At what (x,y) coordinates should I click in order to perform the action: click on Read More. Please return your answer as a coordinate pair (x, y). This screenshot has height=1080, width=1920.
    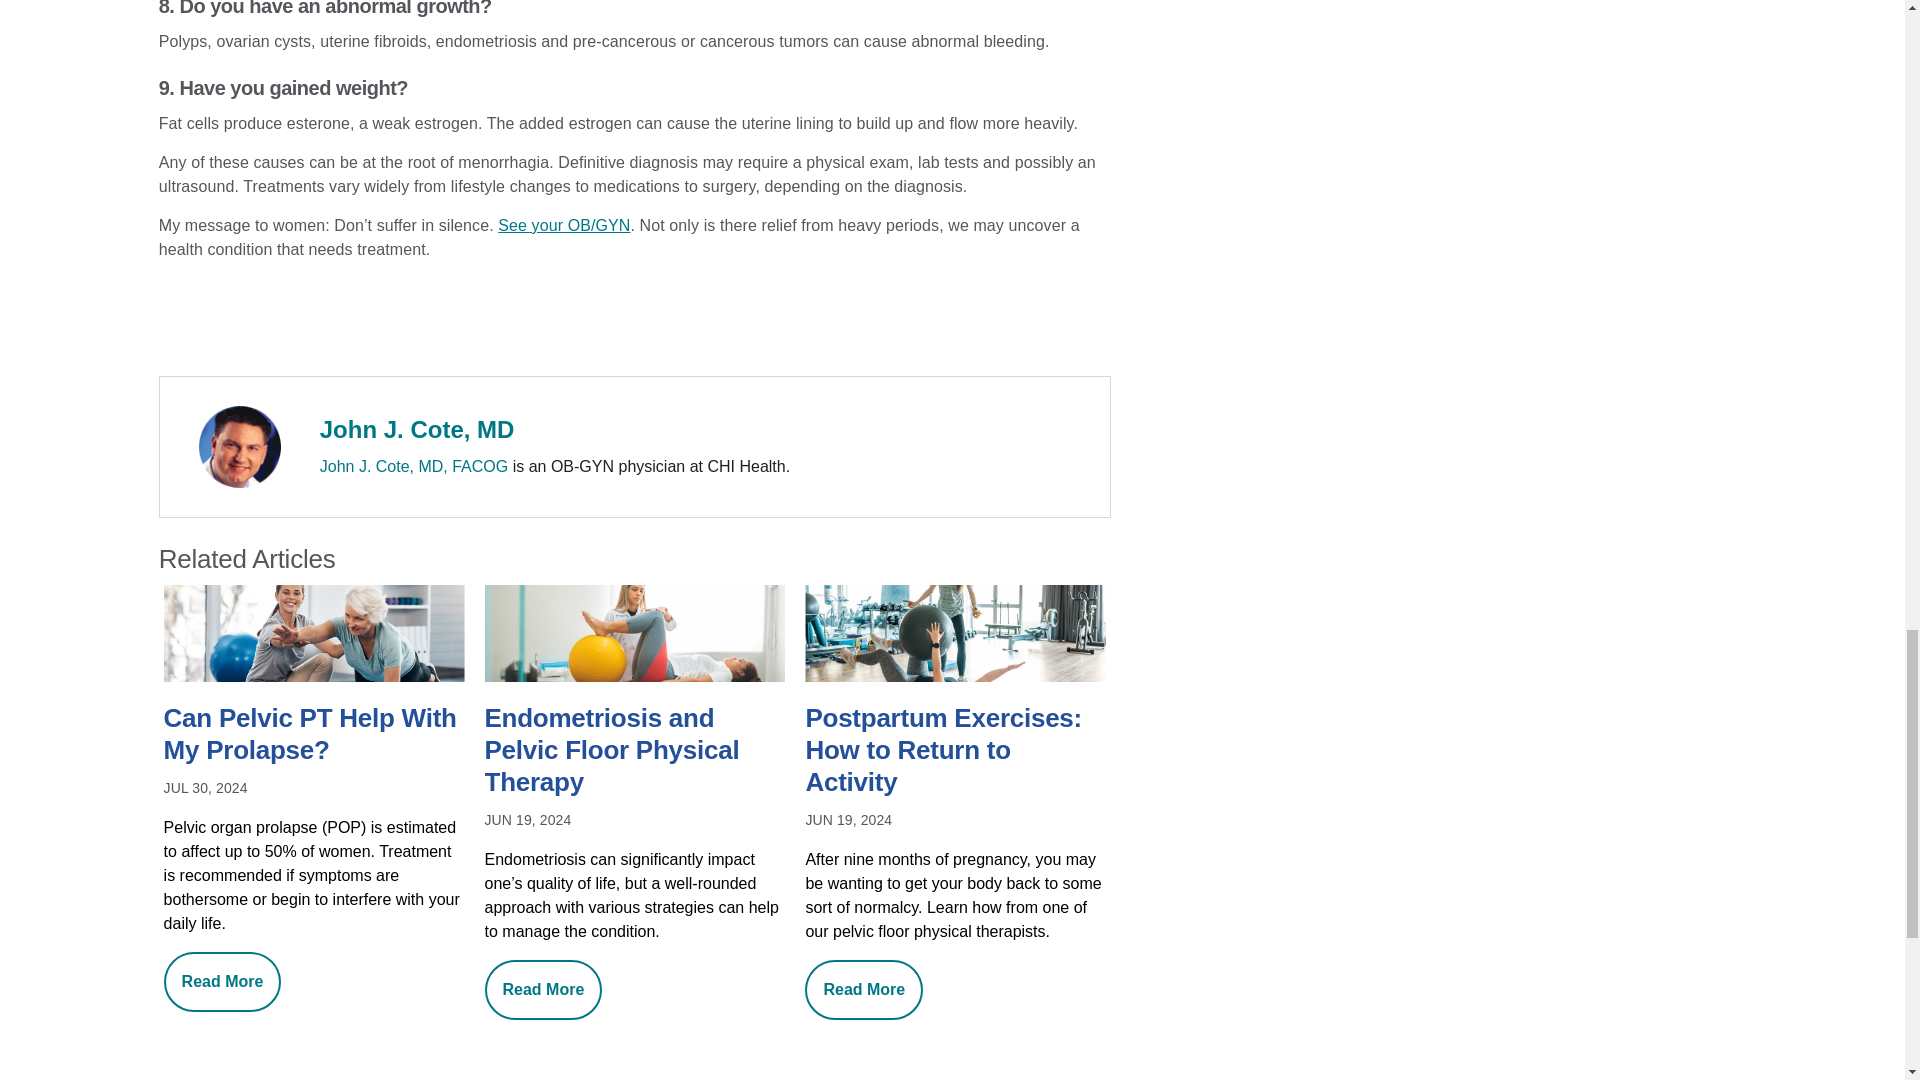
    Looking at the image, I should click on (222, 981).